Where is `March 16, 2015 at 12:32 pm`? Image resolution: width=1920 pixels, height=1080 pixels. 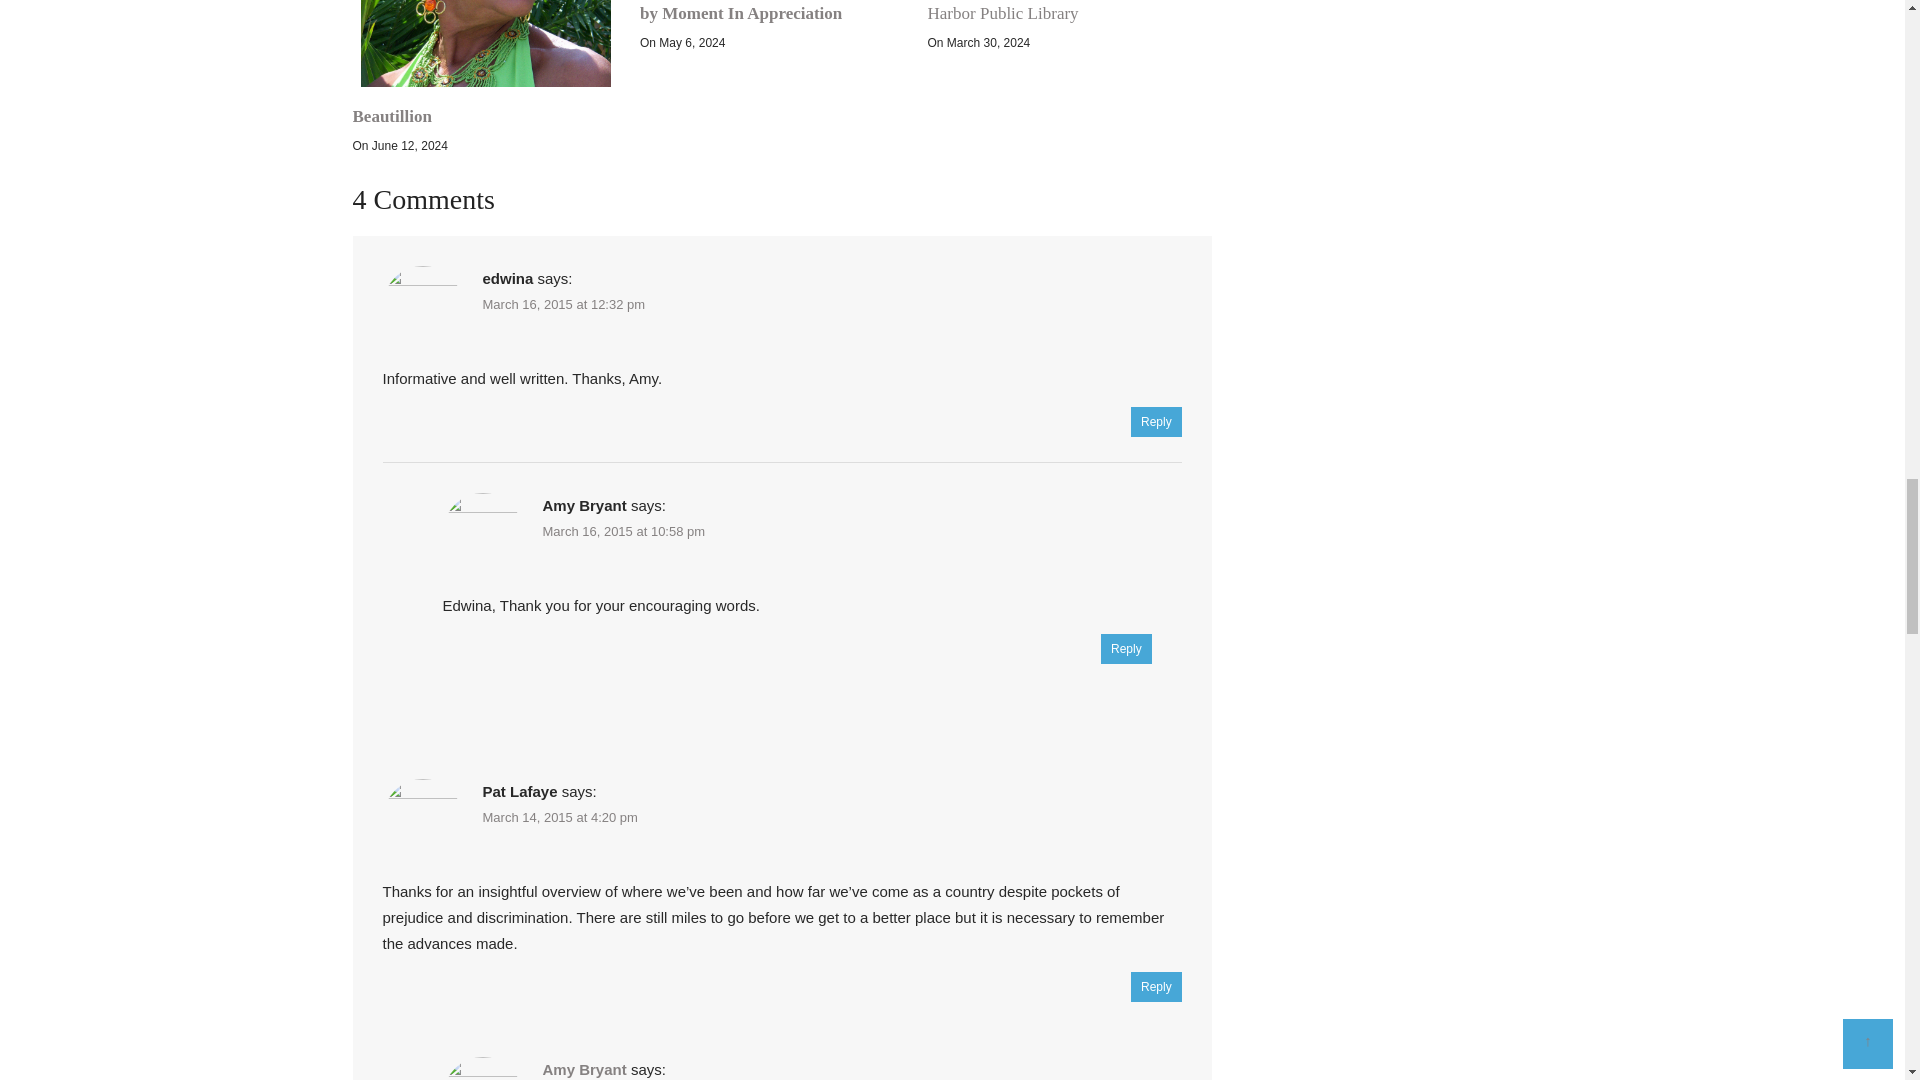
March 16, 2015 at 12:32 pm is located at coordinates (563, 304).